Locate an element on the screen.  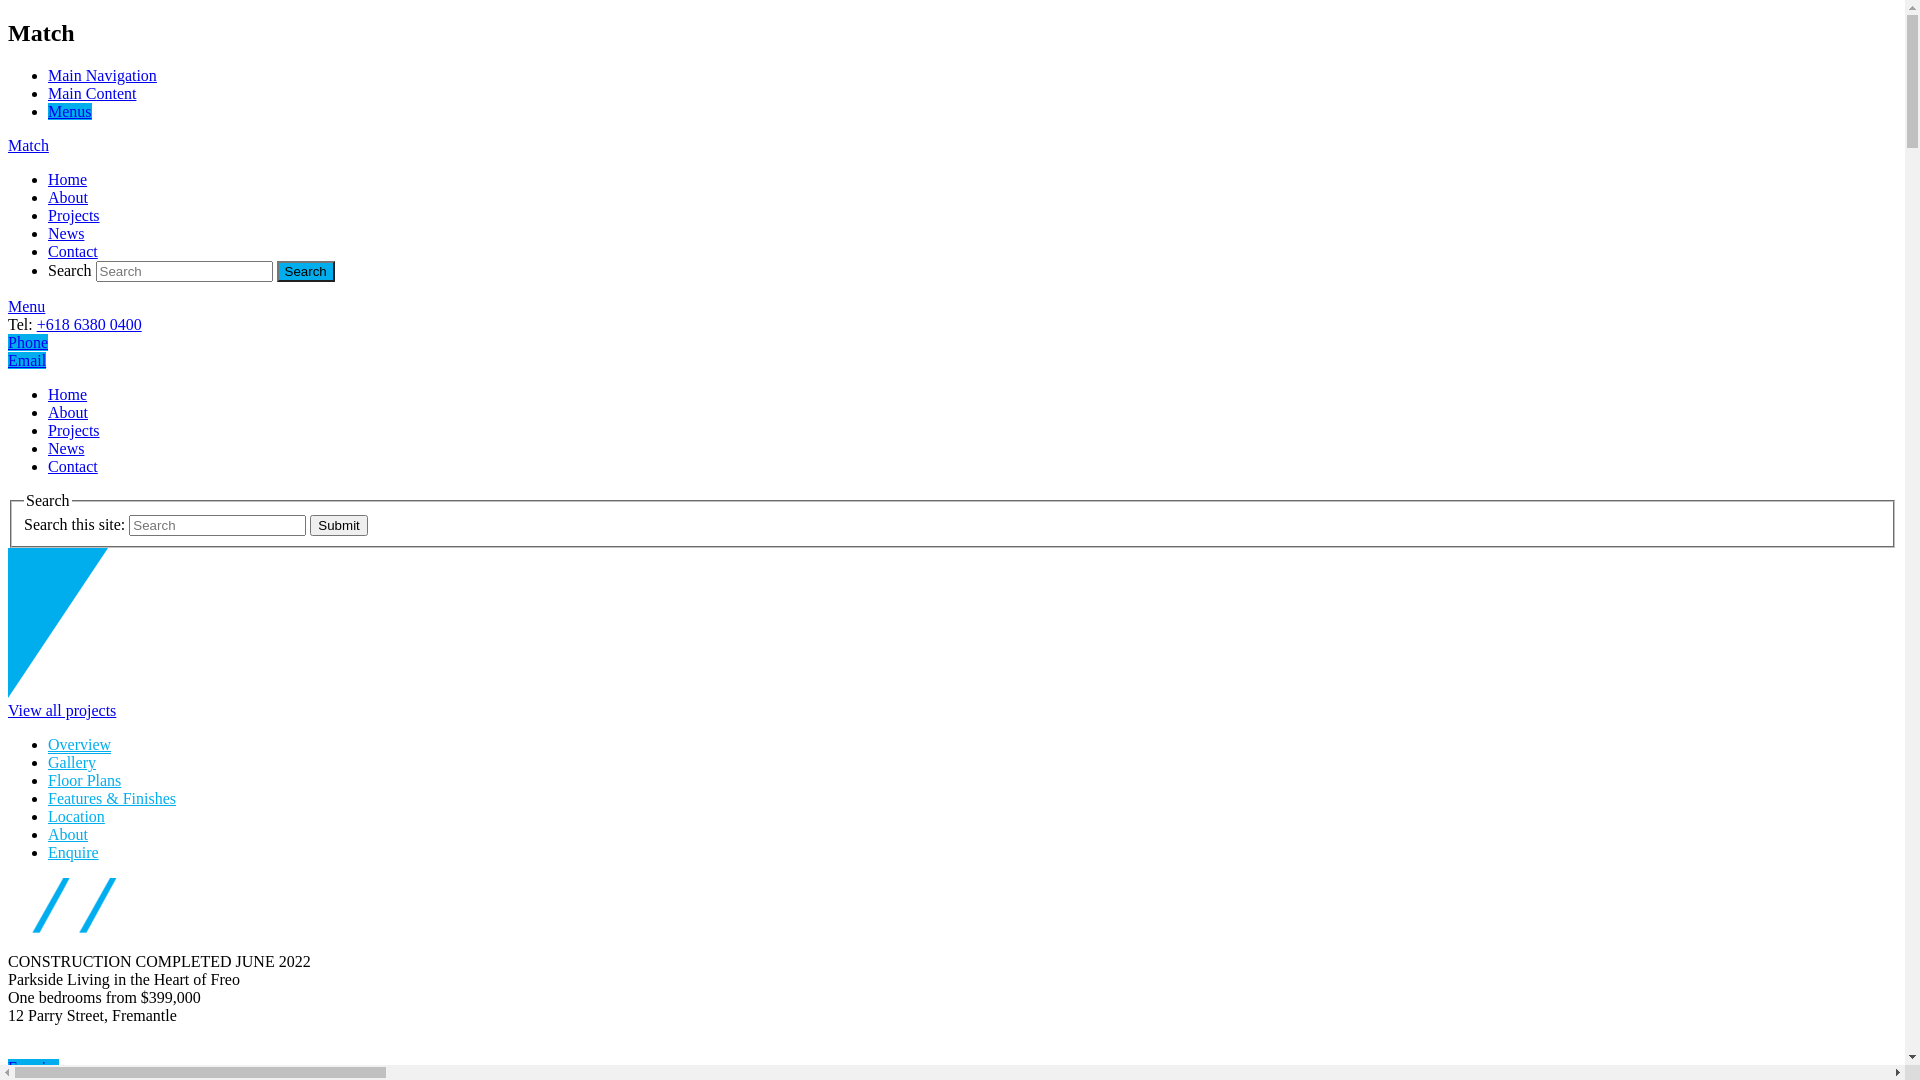
Email is located at coordinates (27, 360).